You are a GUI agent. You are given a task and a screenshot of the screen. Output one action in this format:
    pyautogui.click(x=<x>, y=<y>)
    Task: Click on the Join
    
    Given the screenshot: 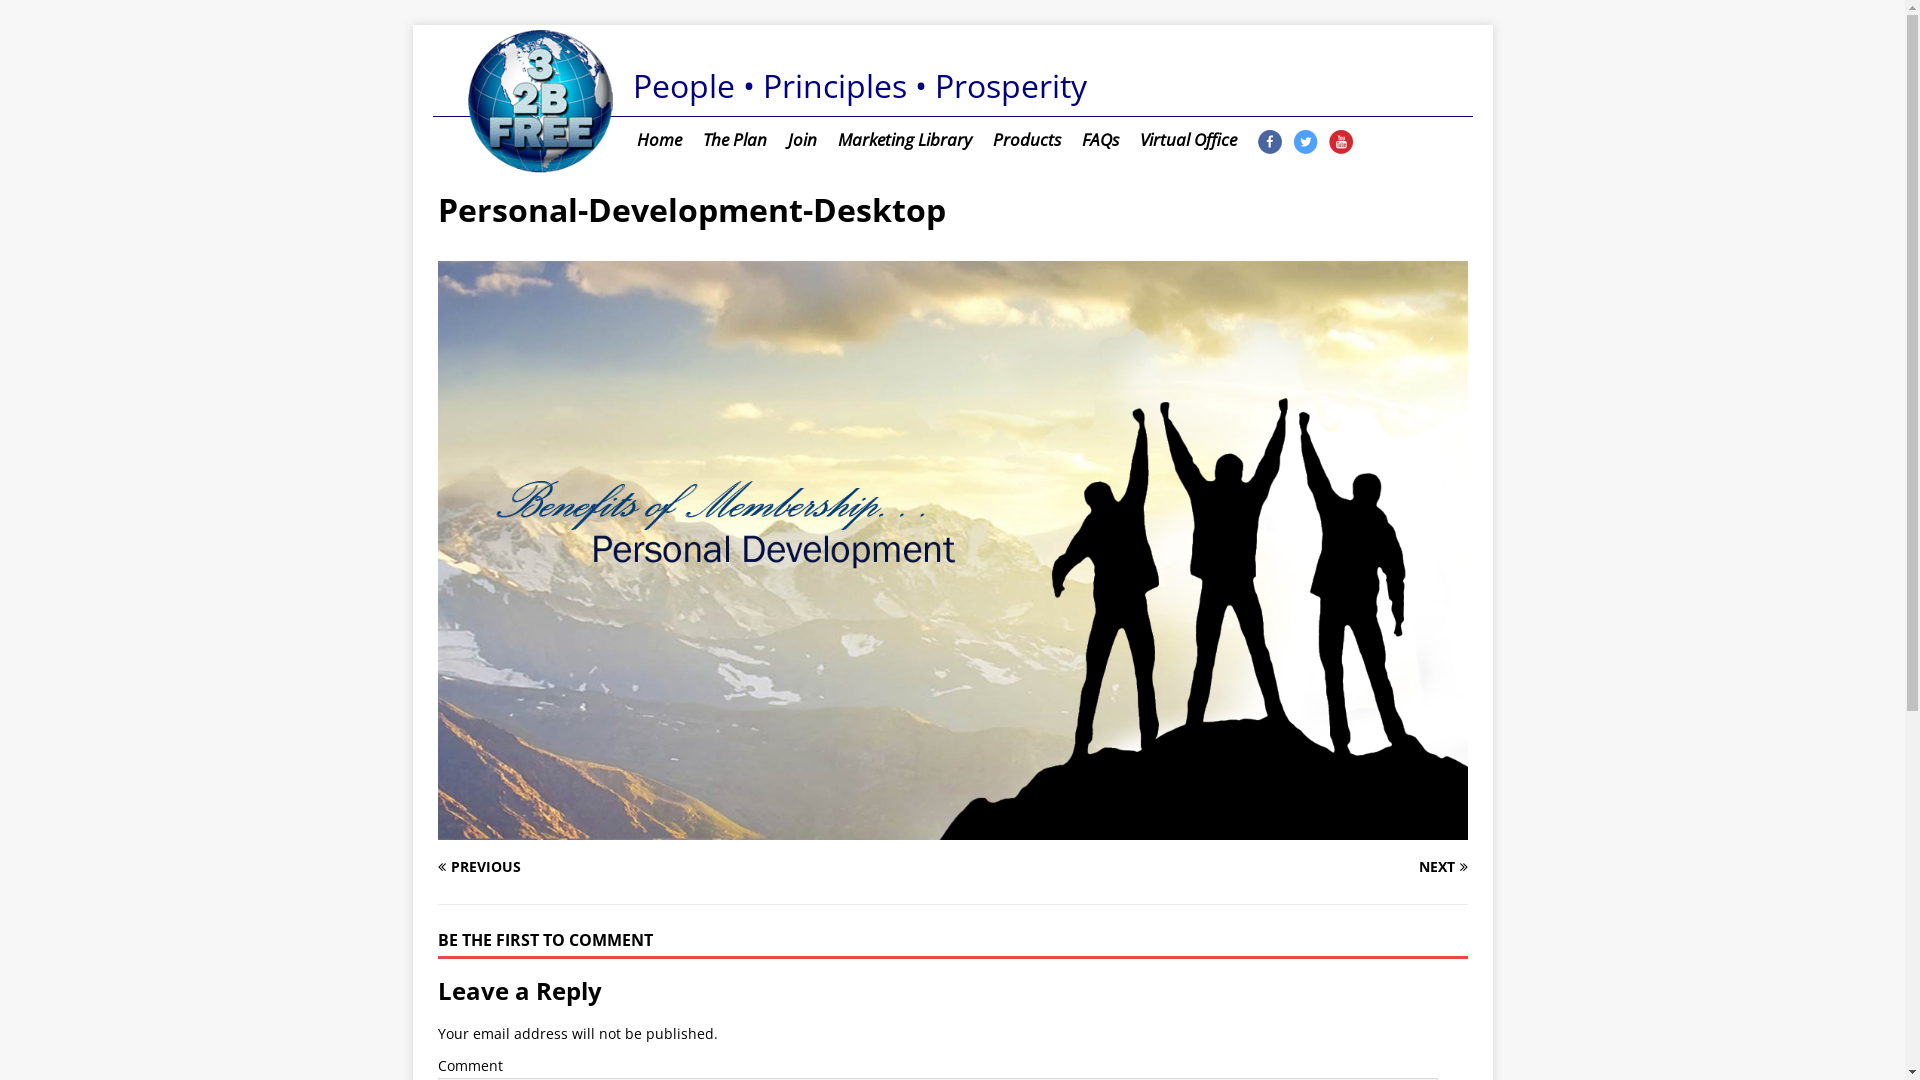 What is the action you would take?
    pyautogui.click(x=801, y=140)
    